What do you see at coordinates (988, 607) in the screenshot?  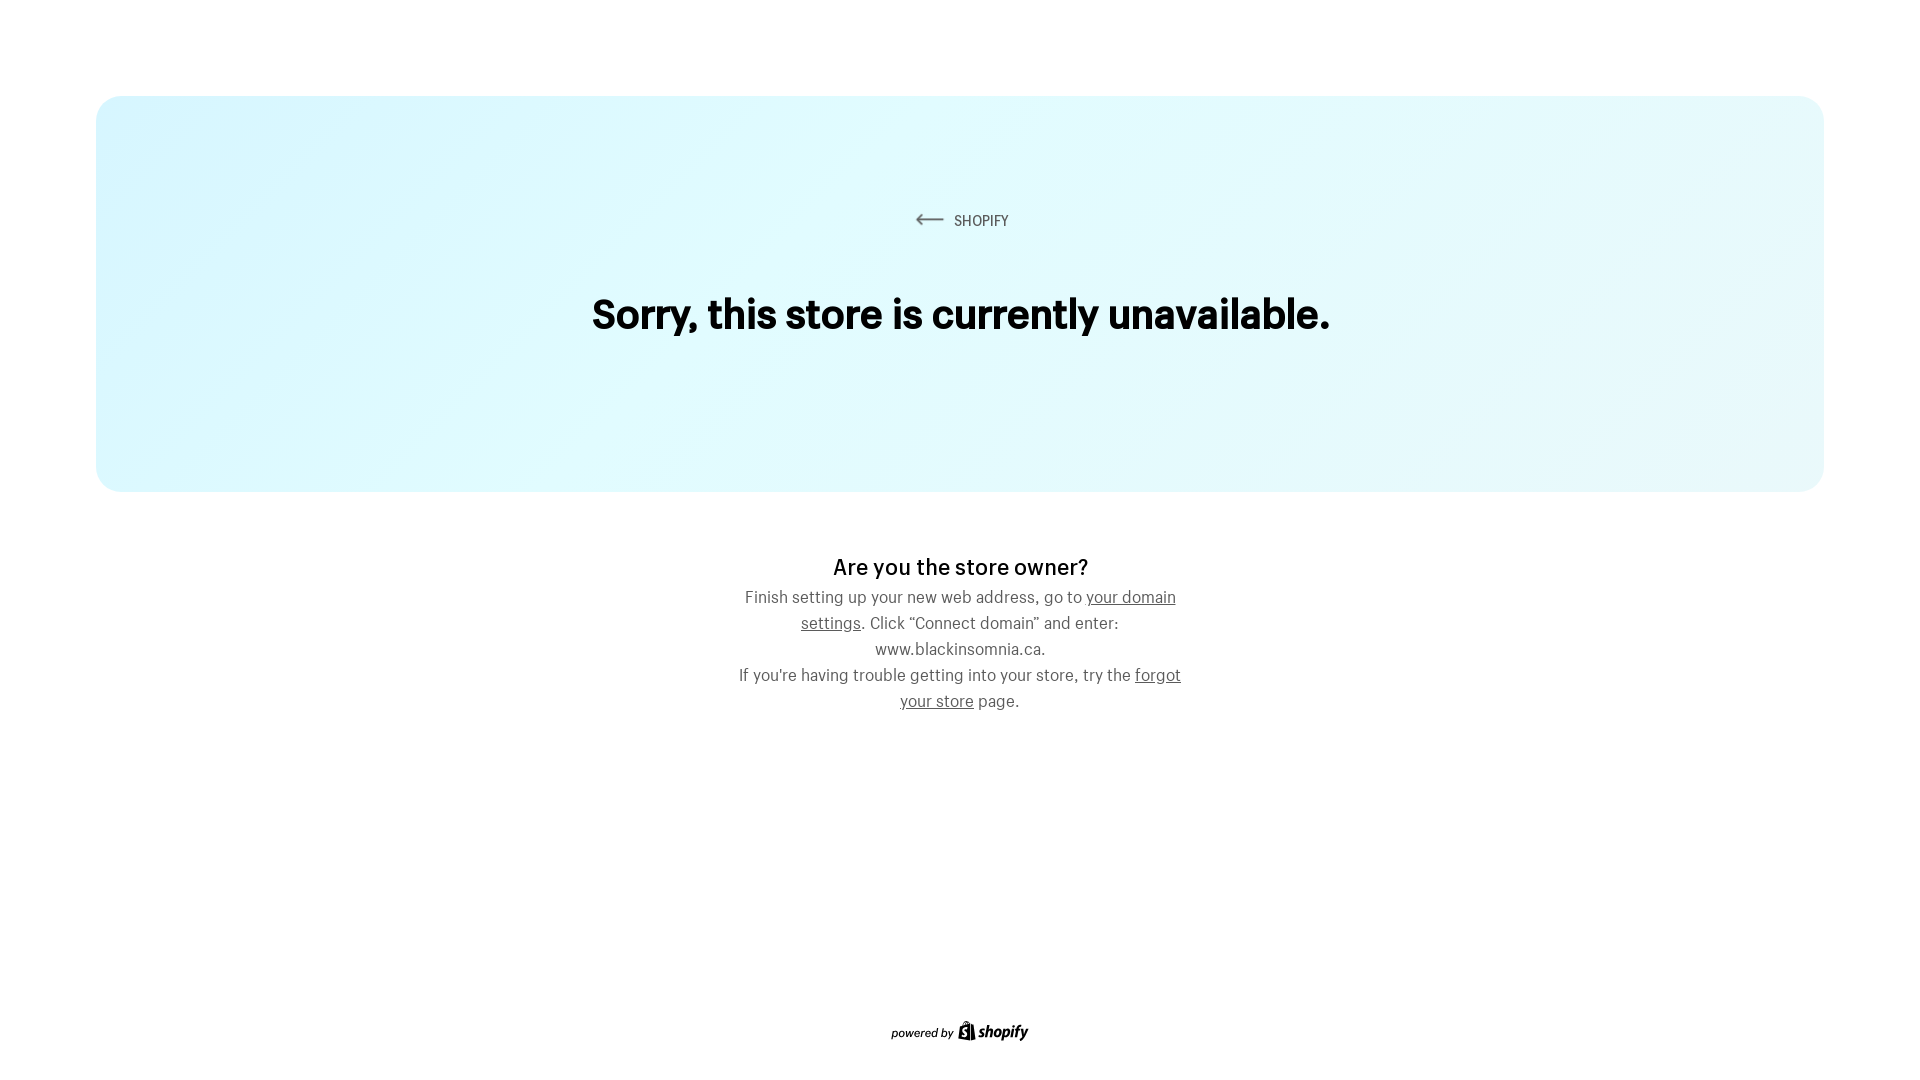 I see `your domain settings` at bounding box center [988, 607].